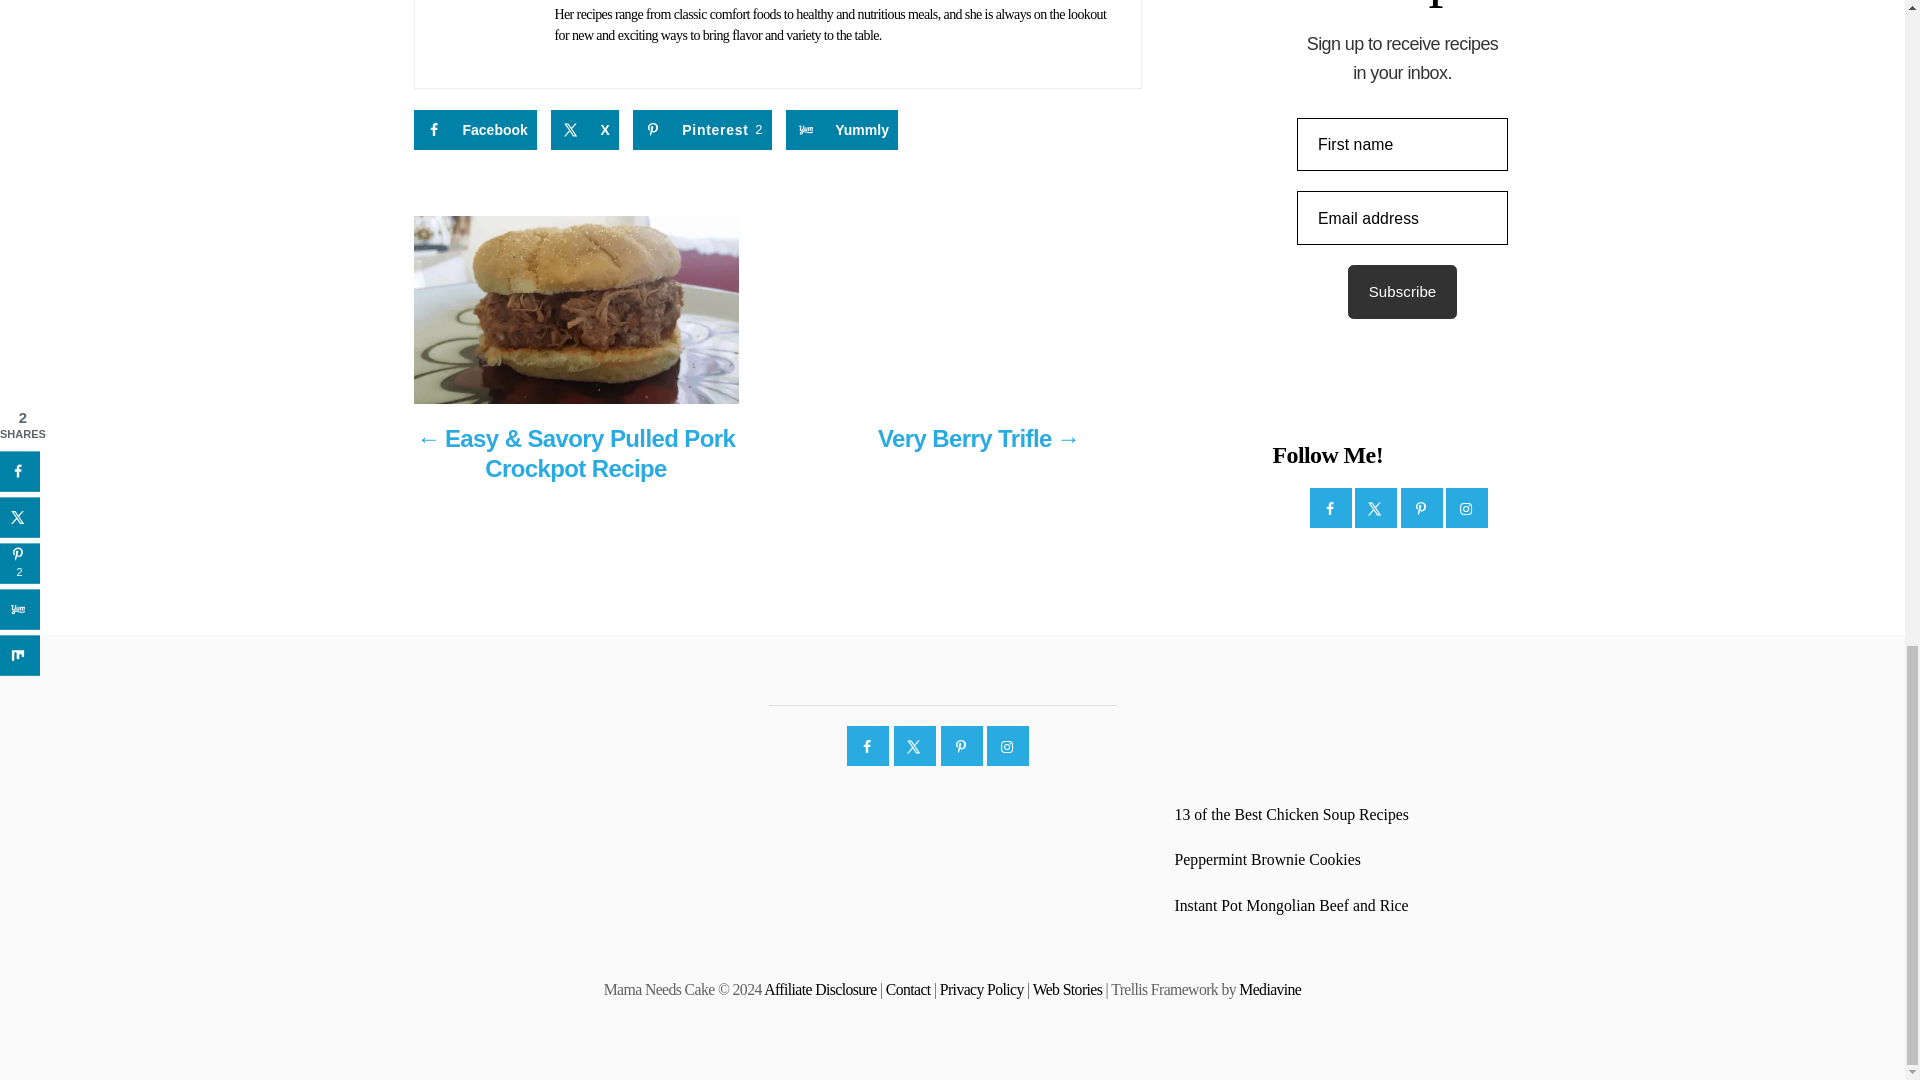 This screenshot has height=1080, width=1920. What do you see at coordinates (842, 130) in the screenshot?
I see `Yummly` at bounding box center [842, 130].